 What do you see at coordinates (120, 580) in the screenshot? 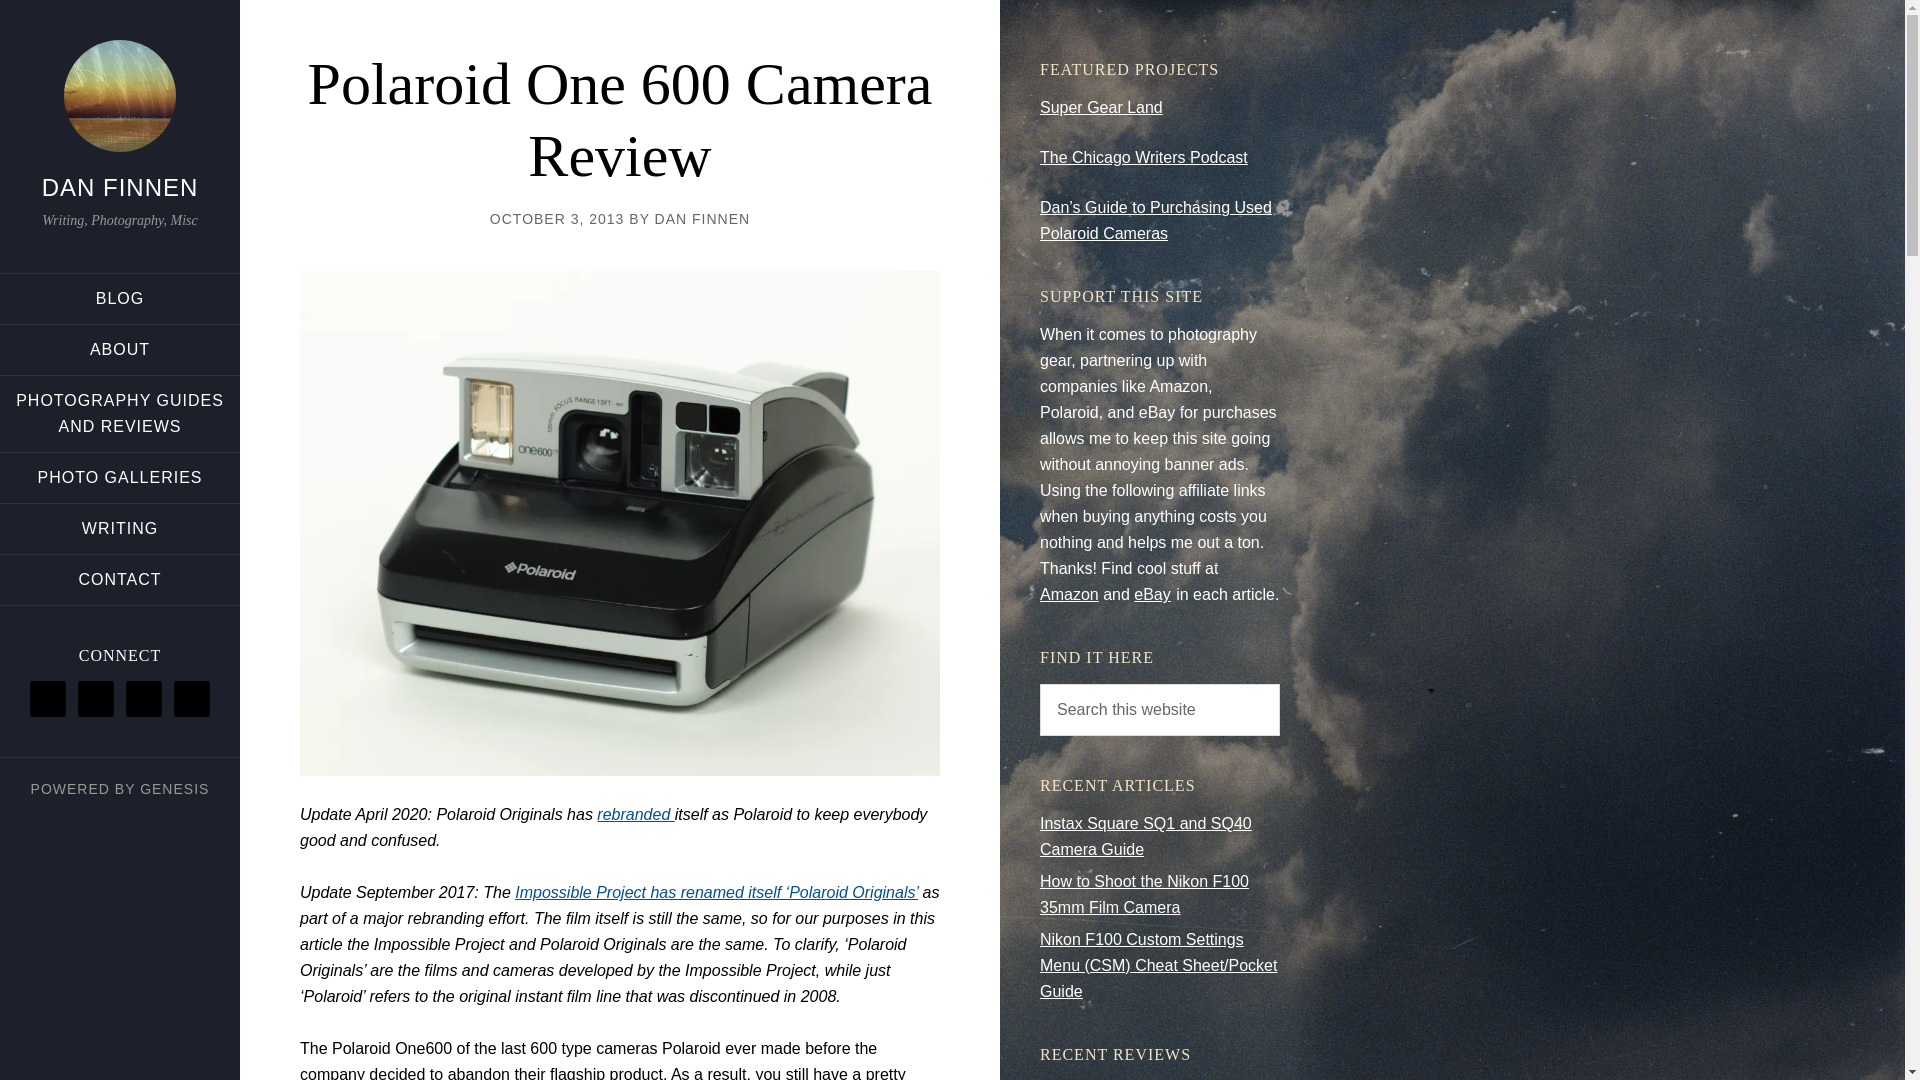
I see `CONTACT` at bounding box center [120, 580].